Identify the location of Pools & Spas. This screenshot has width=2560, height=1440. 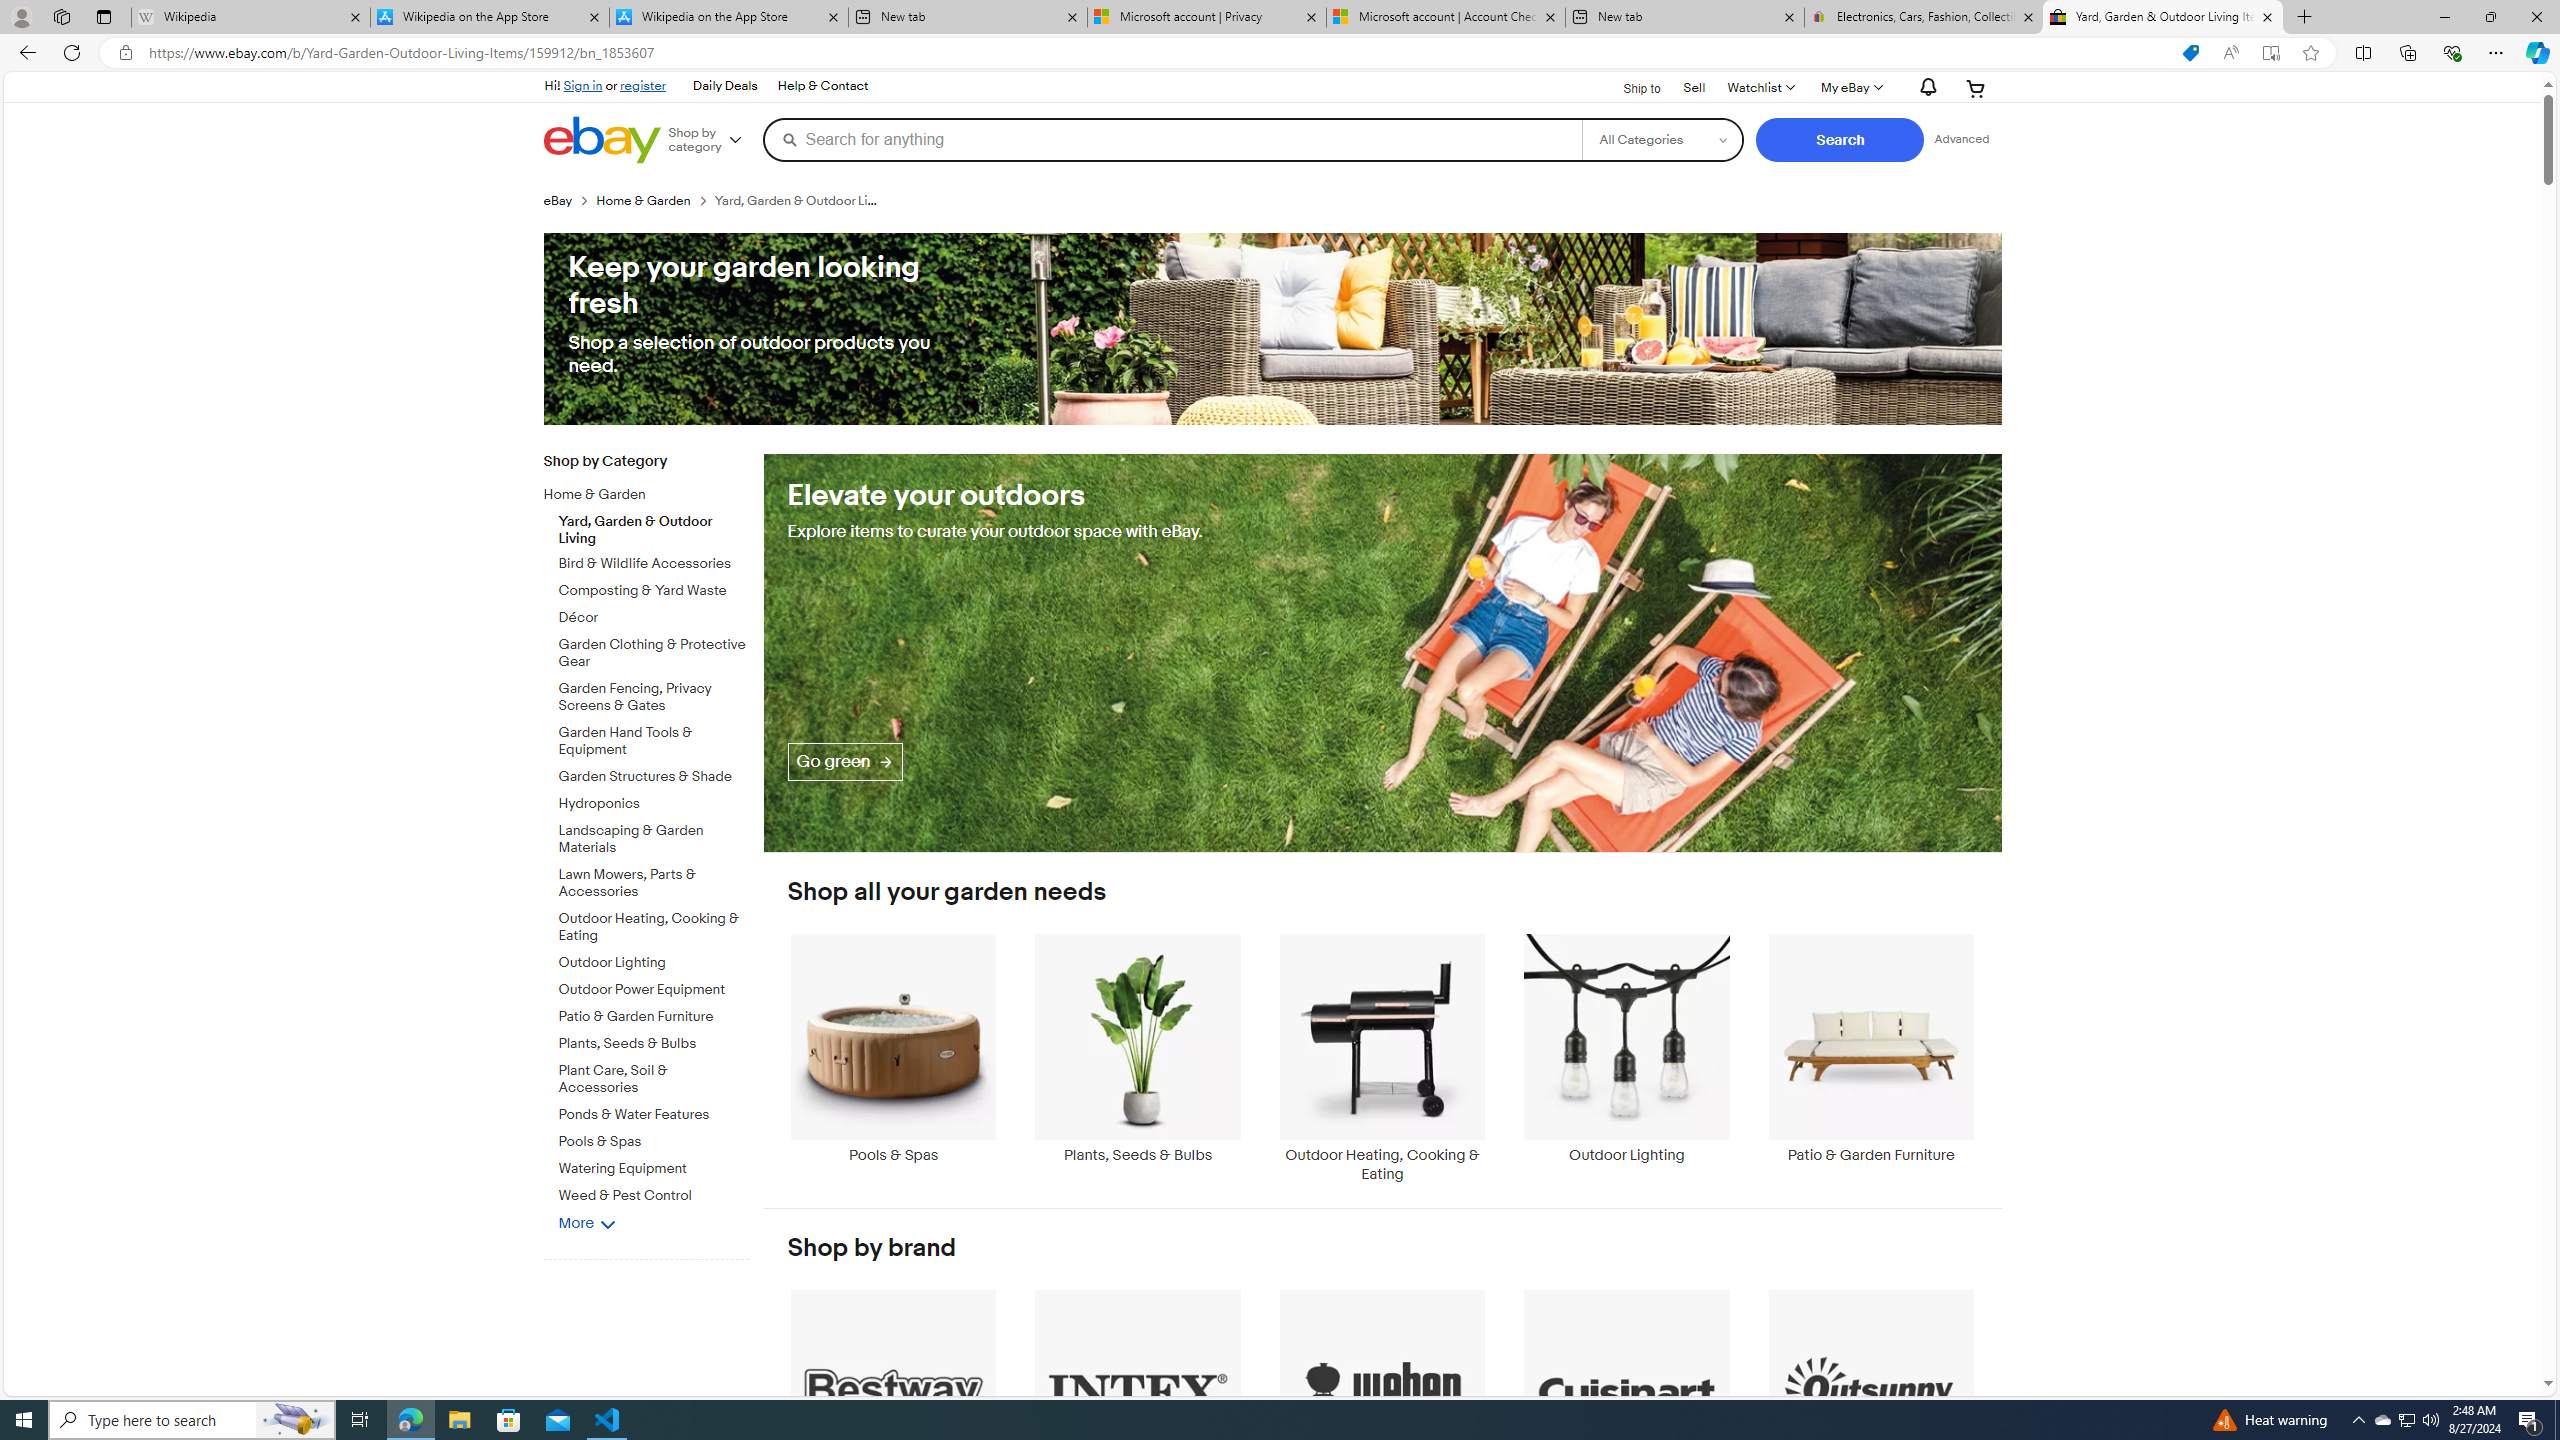
(893, 1058).